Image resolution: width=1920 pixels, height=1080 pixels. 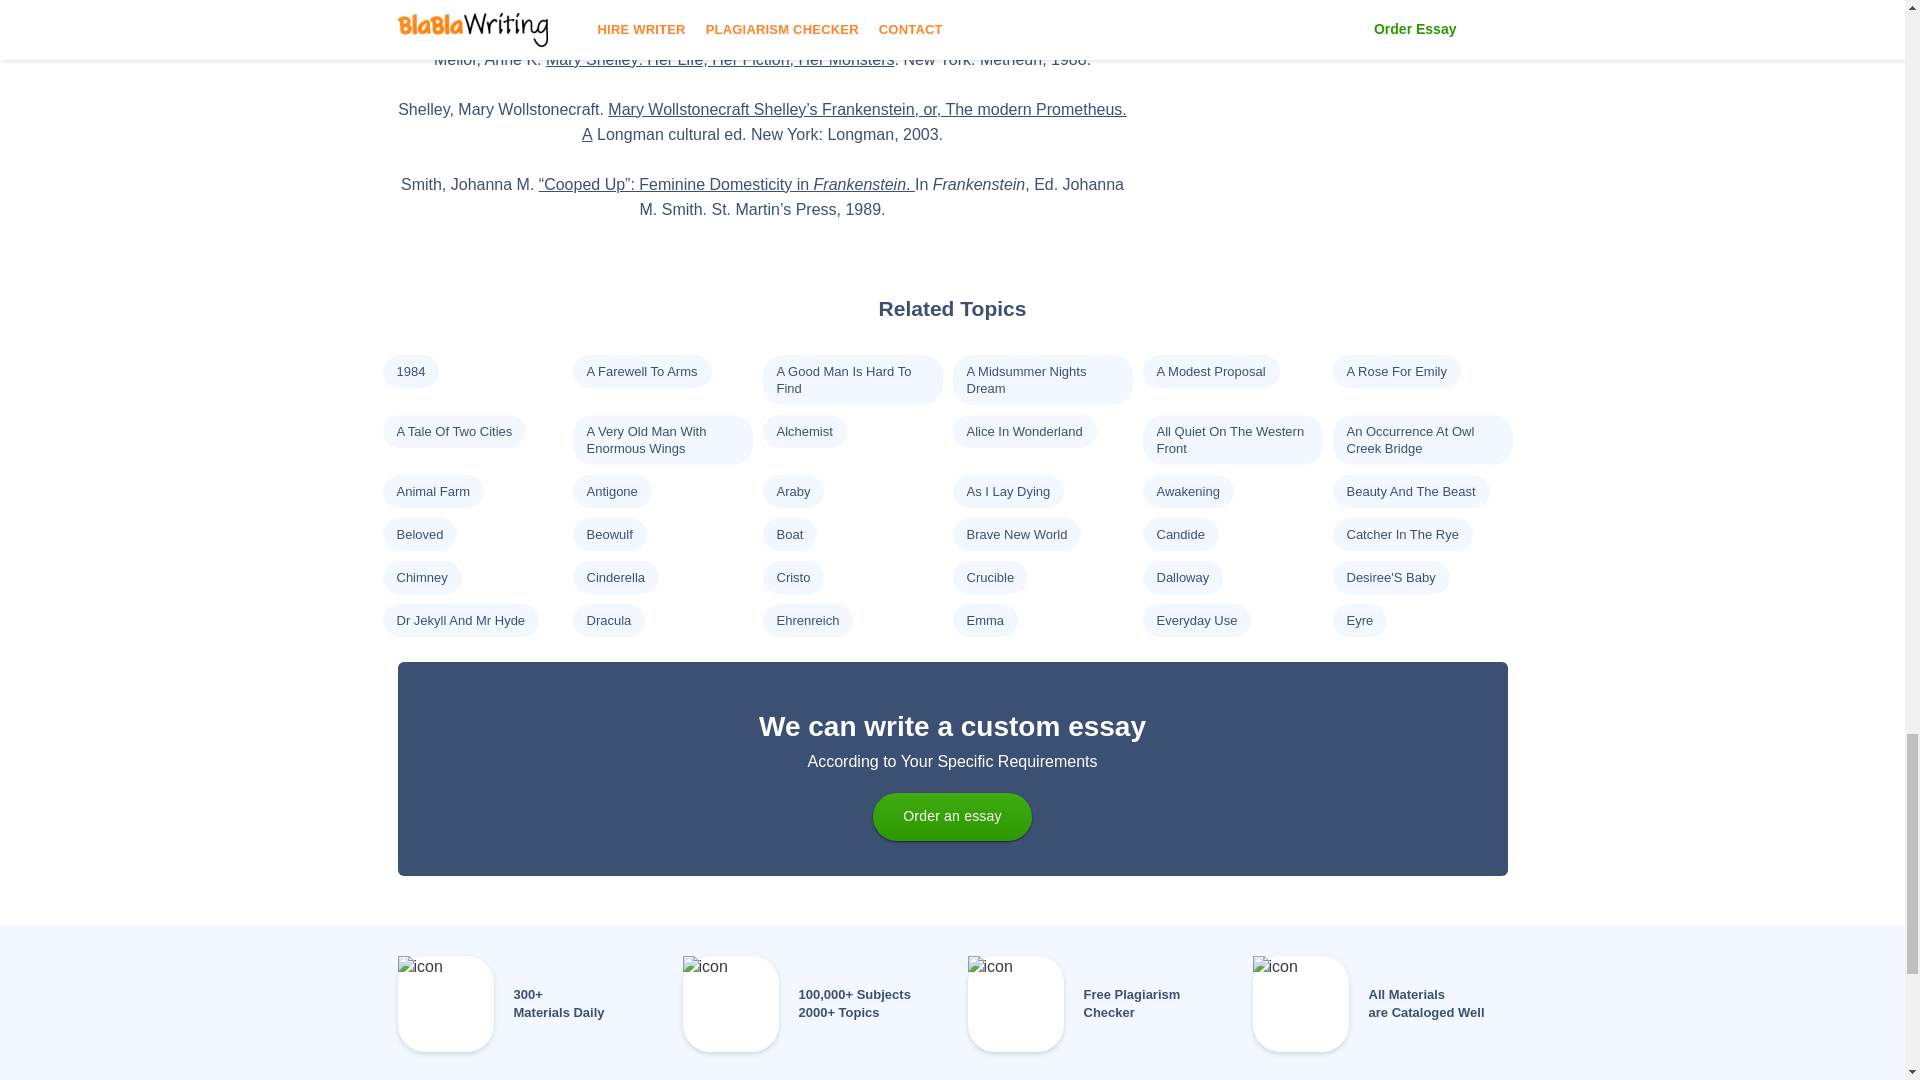 I want to click on A Rose For Emily, so click(x=1395, y=371).